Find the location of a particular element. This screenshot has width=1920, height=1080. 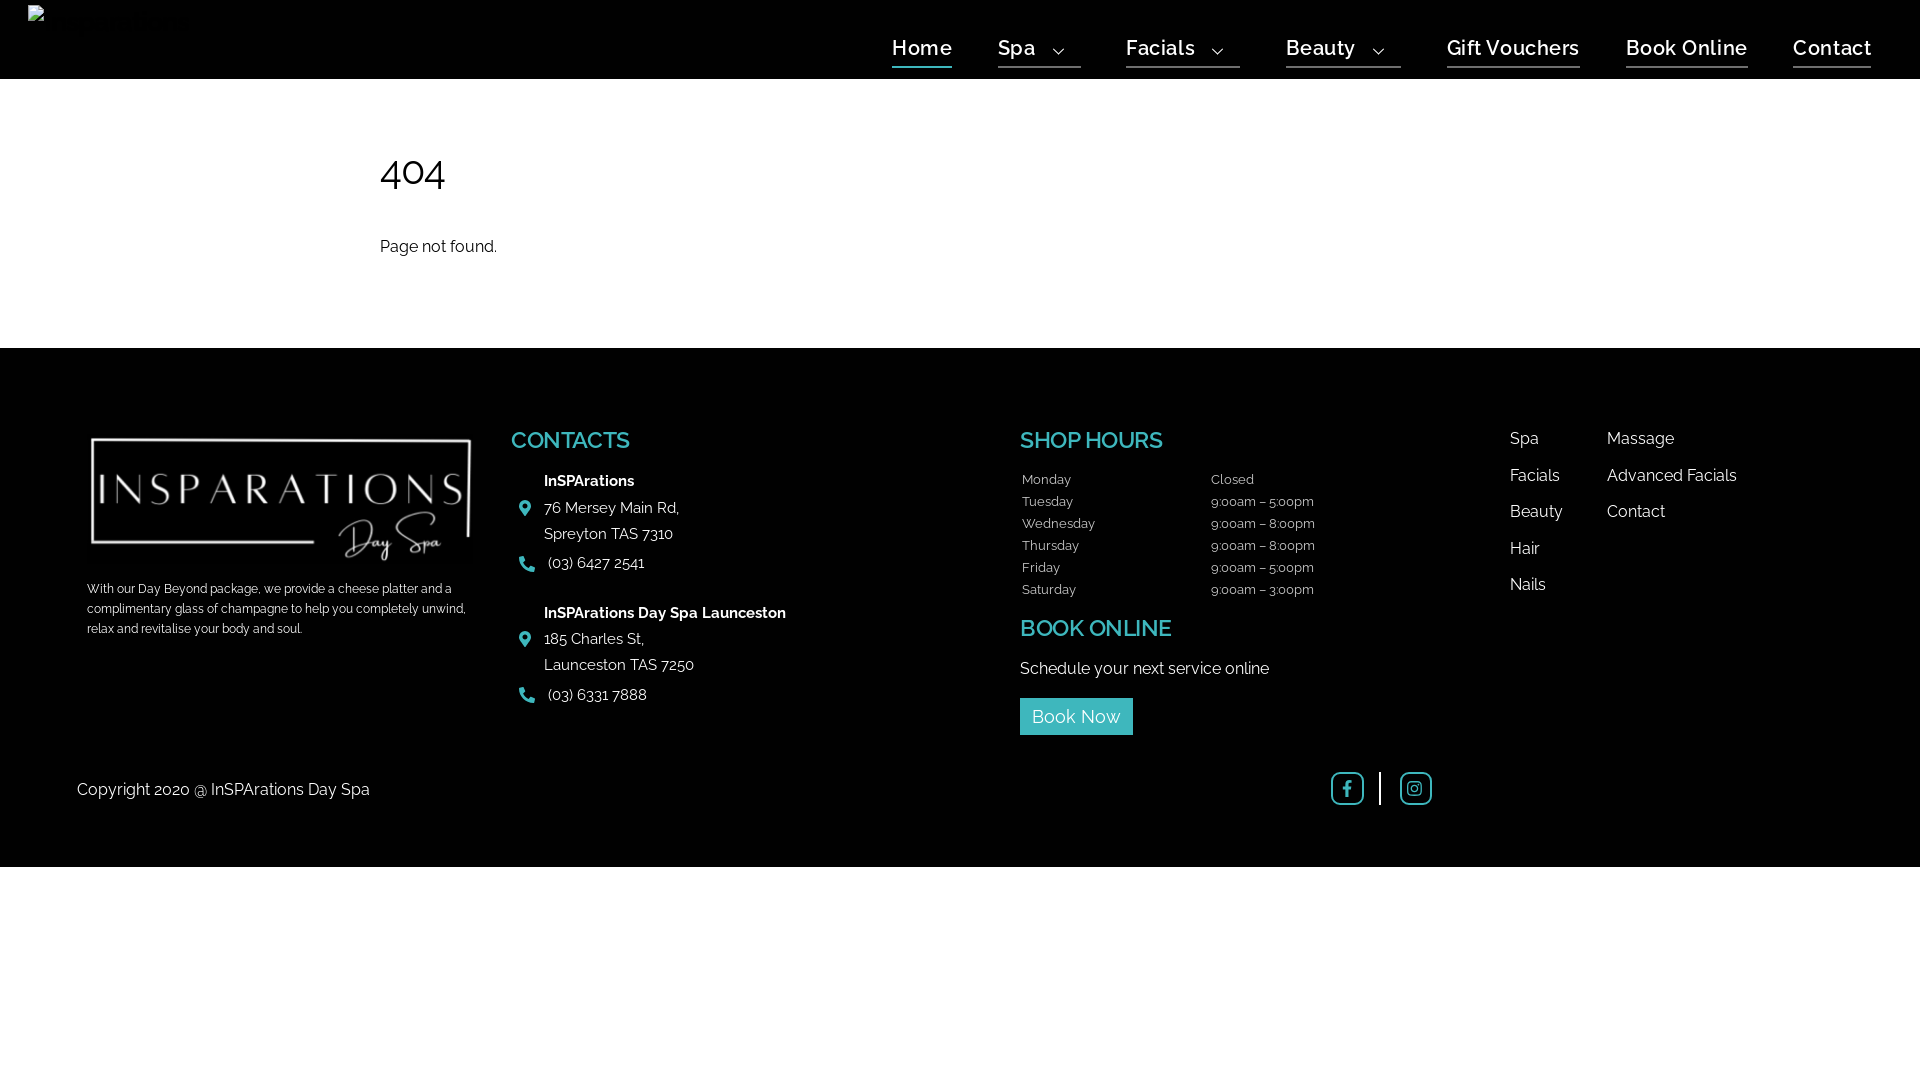

Beauty is located at coordinates (1344, 52).